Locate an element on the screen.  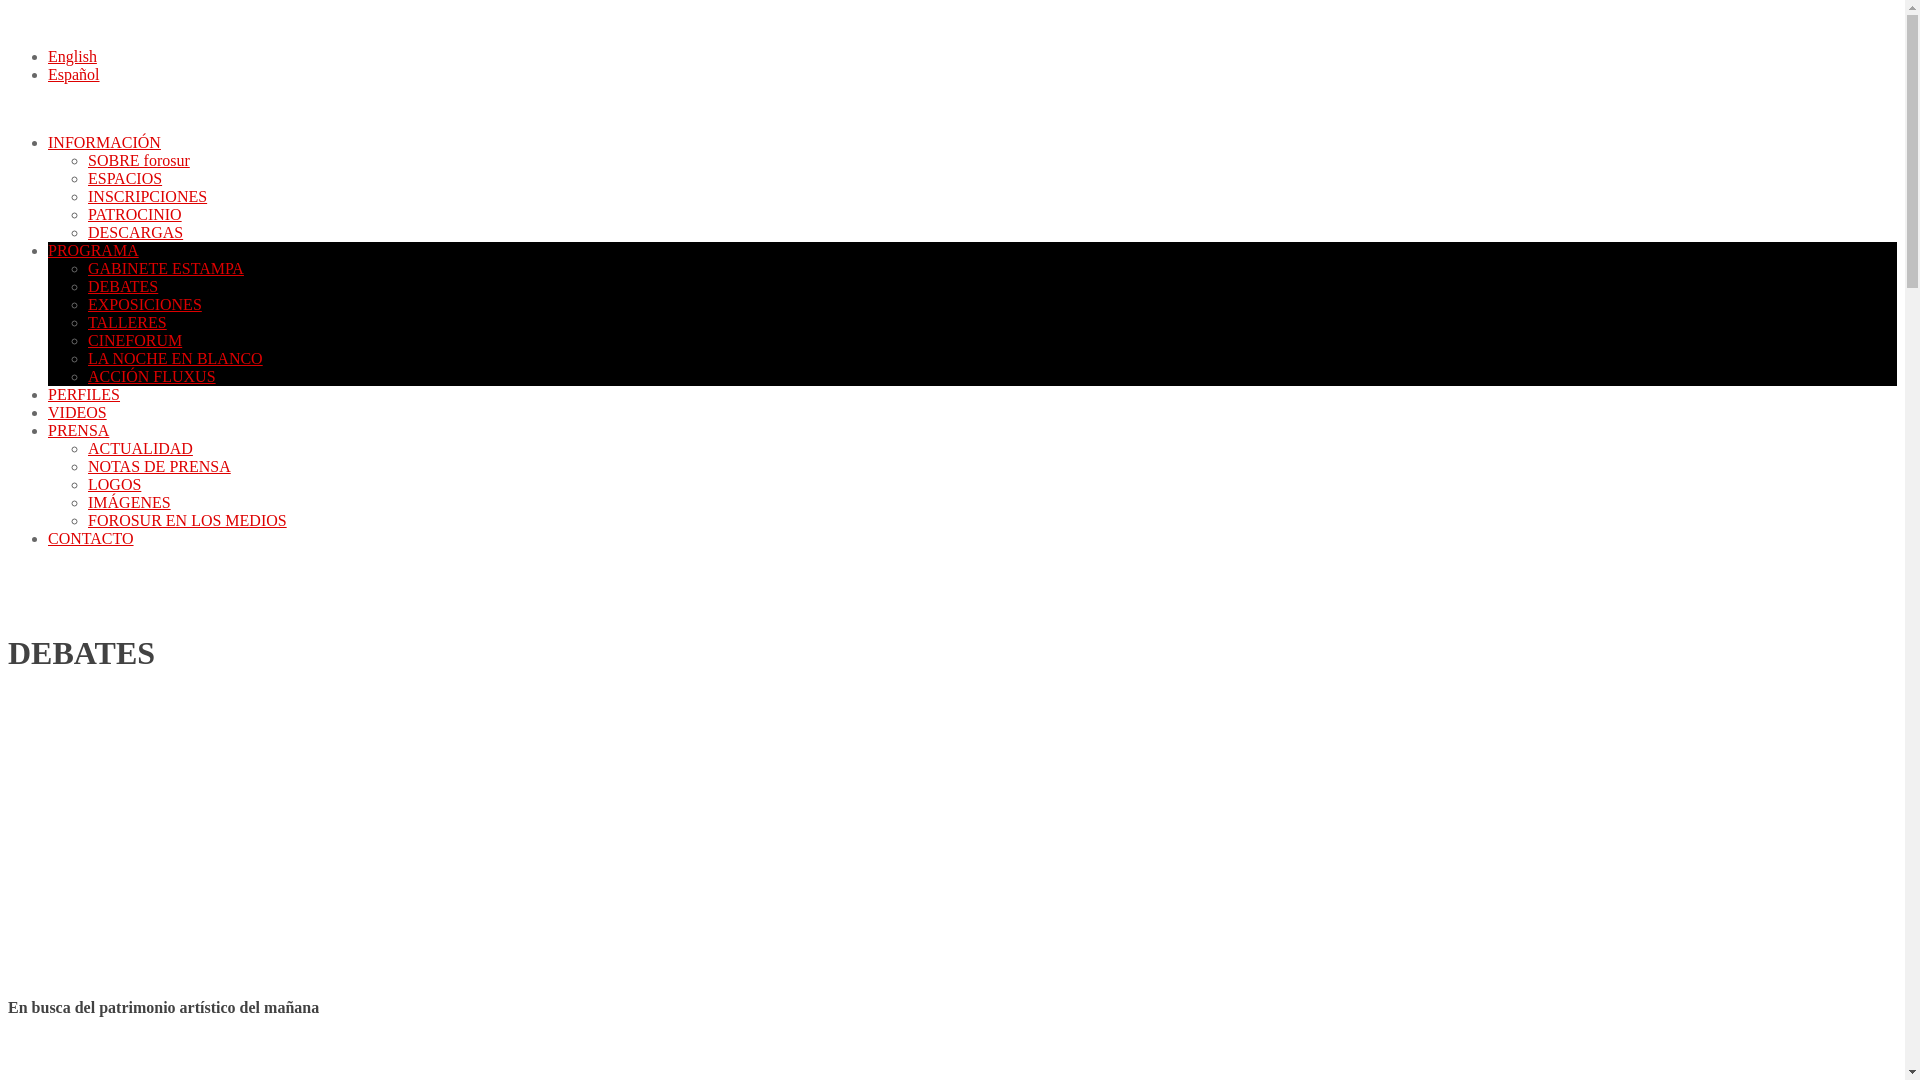
CONTACTO is located at coordinates (91, 538).